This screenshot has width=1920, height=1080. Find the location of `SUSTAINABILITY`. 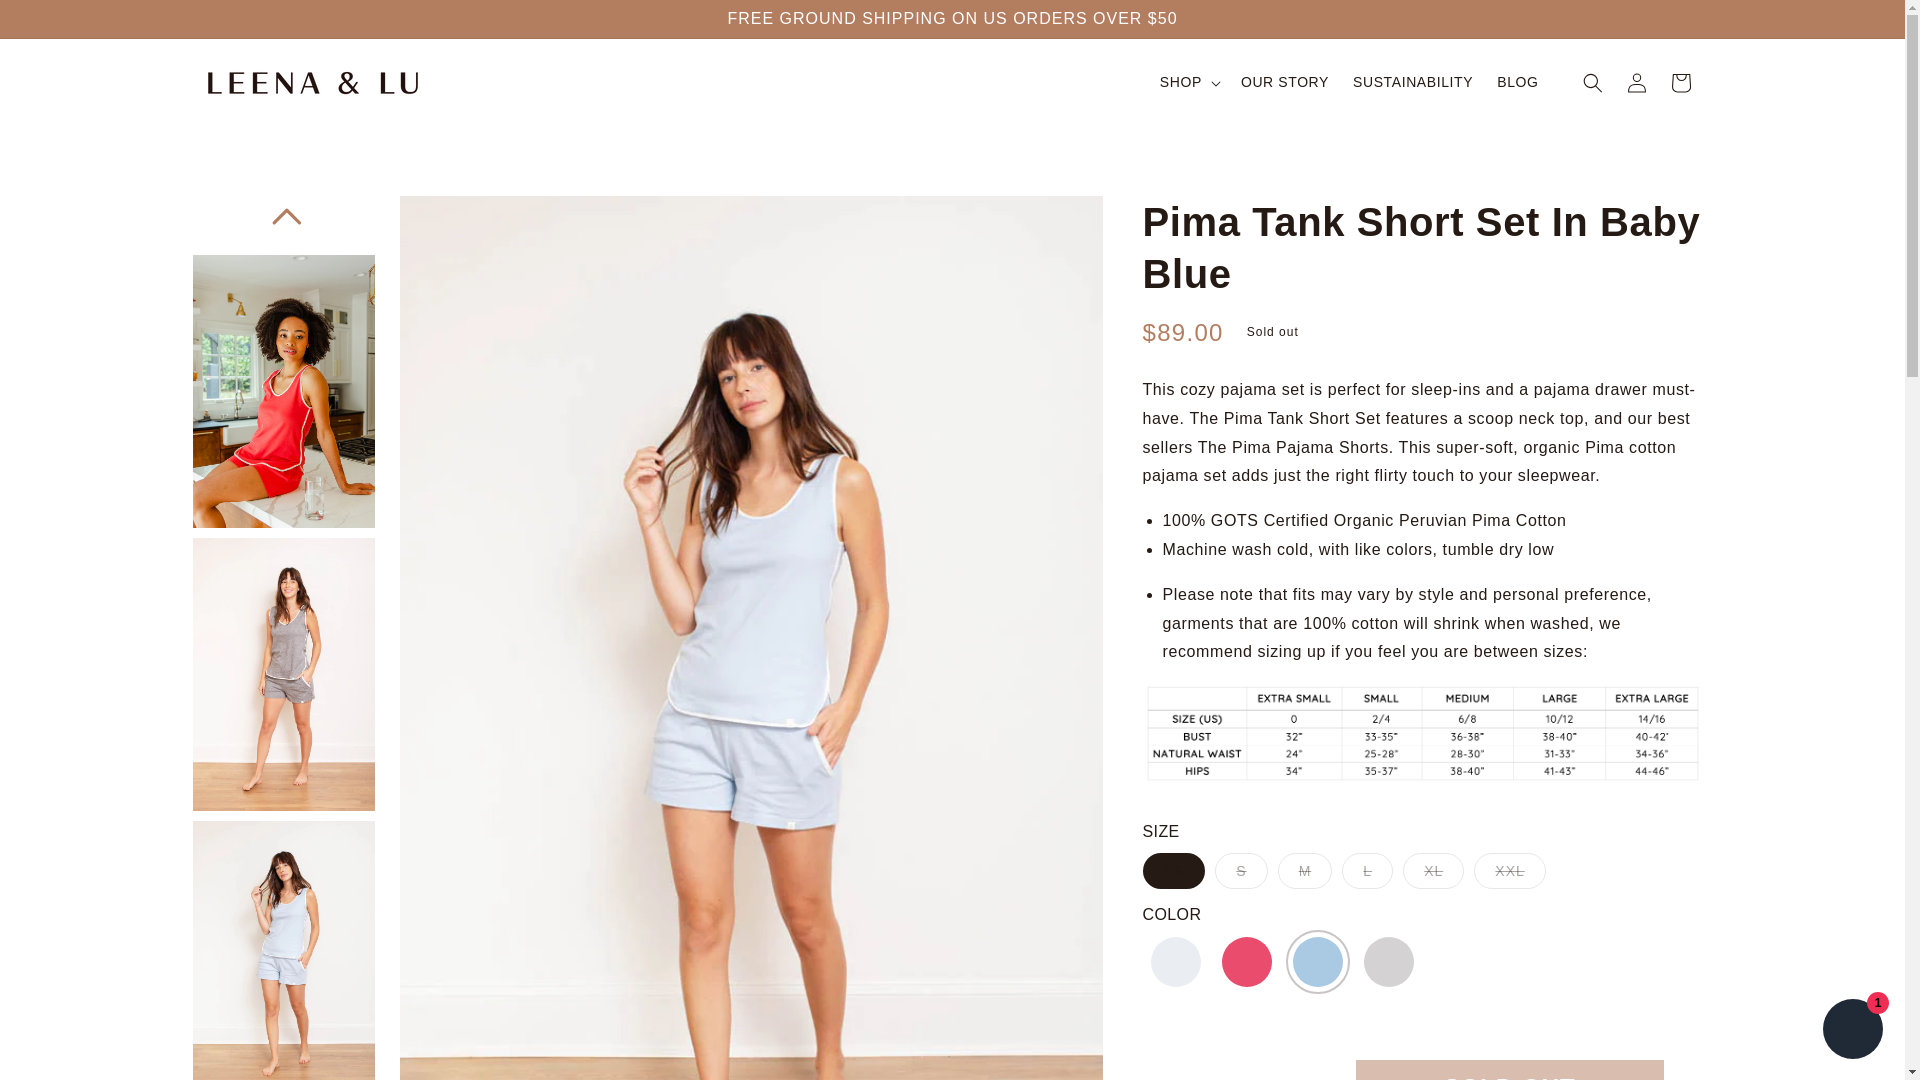

SUSTAINABILITY is located at coordinates (1412, 81).